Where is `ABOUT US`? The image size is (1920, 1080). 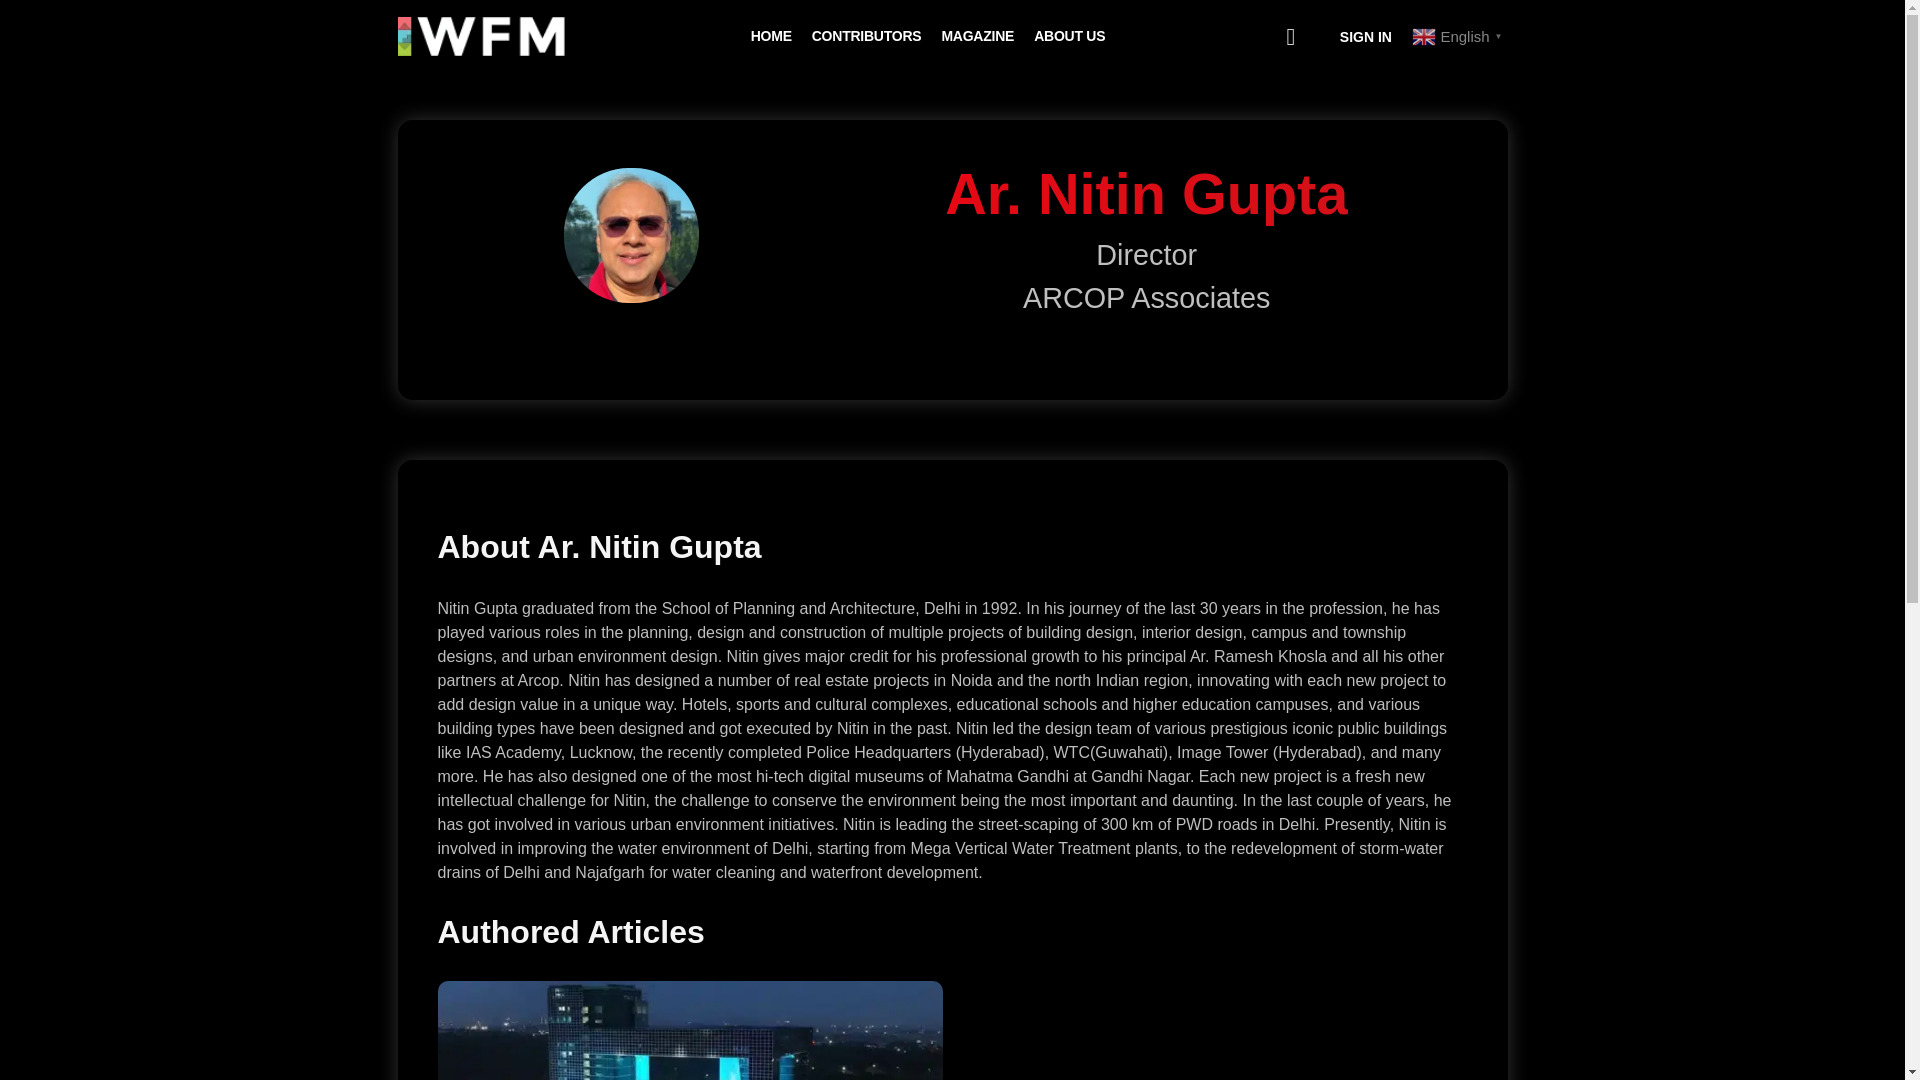
ABOUT US is located at coordinates (1070, 36).